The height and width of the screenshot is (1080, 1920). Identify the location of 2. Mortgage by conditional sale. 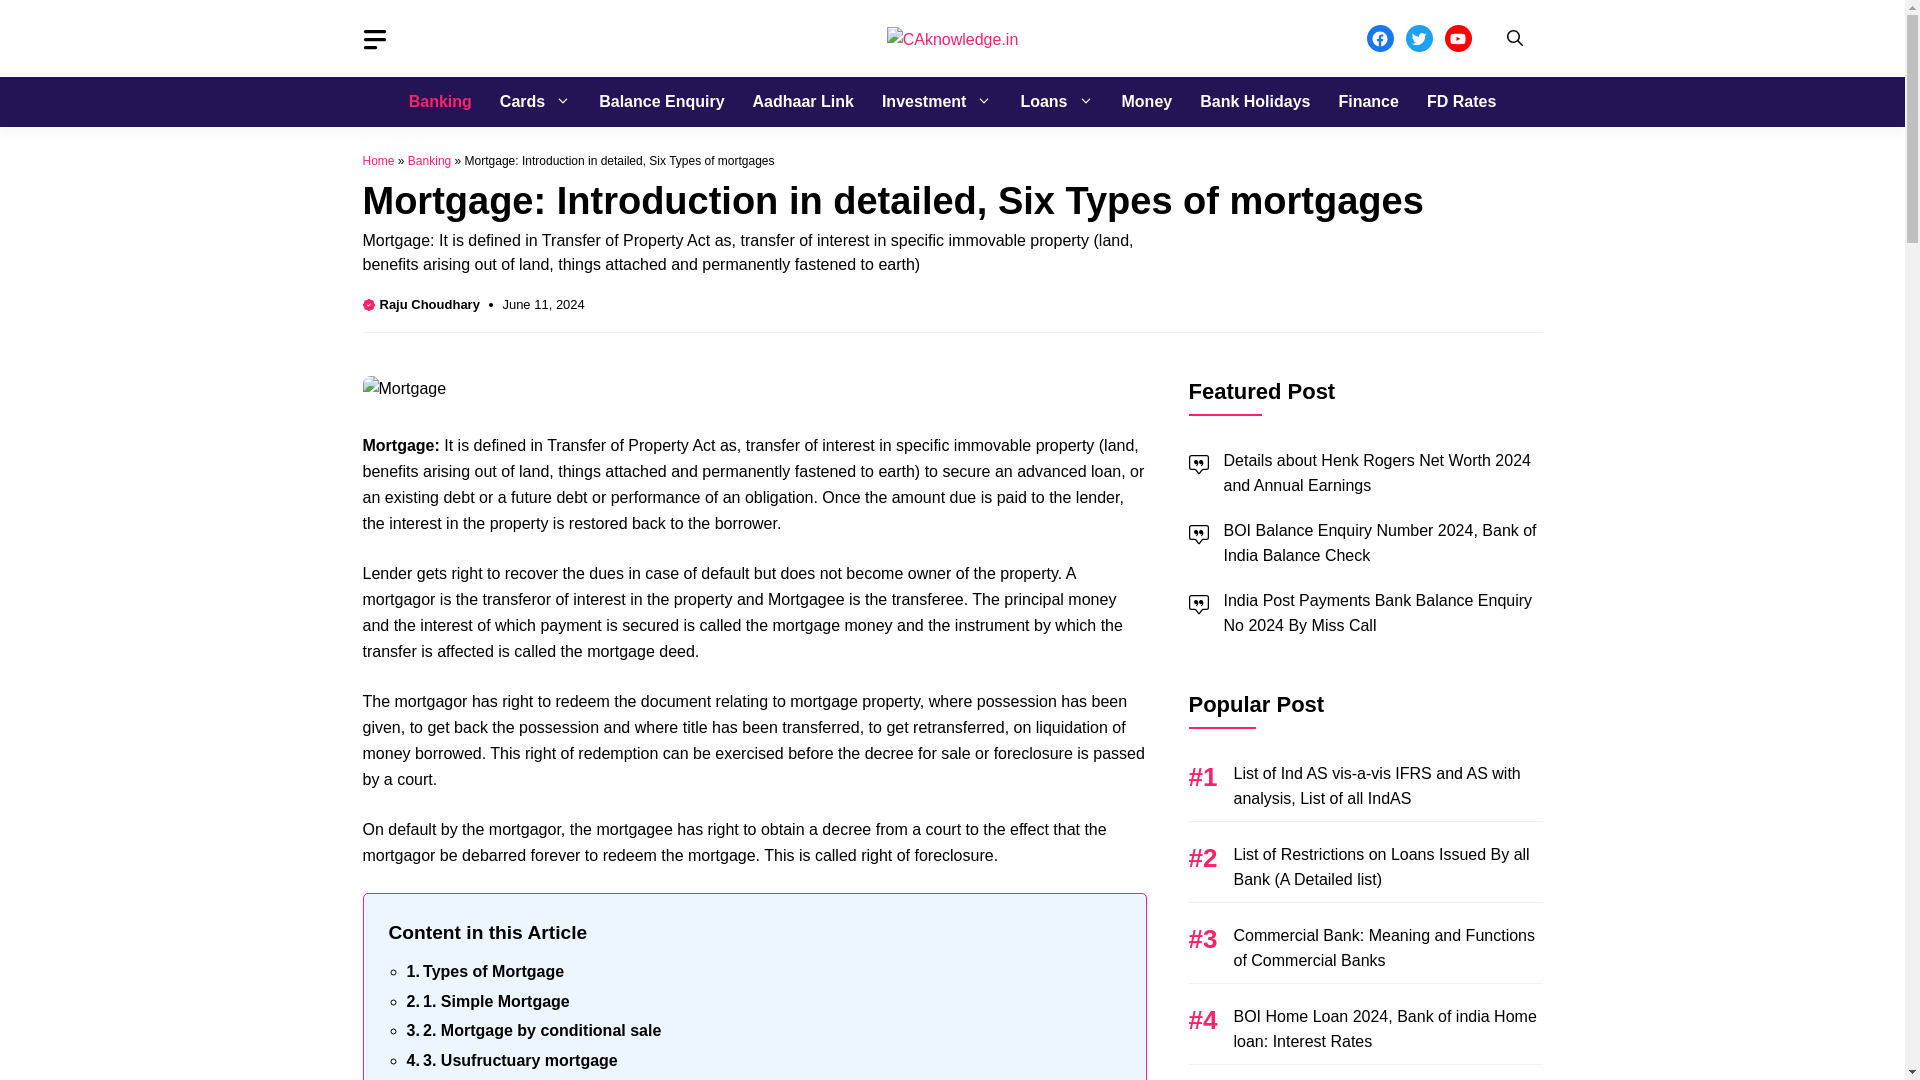
(532, 1031).